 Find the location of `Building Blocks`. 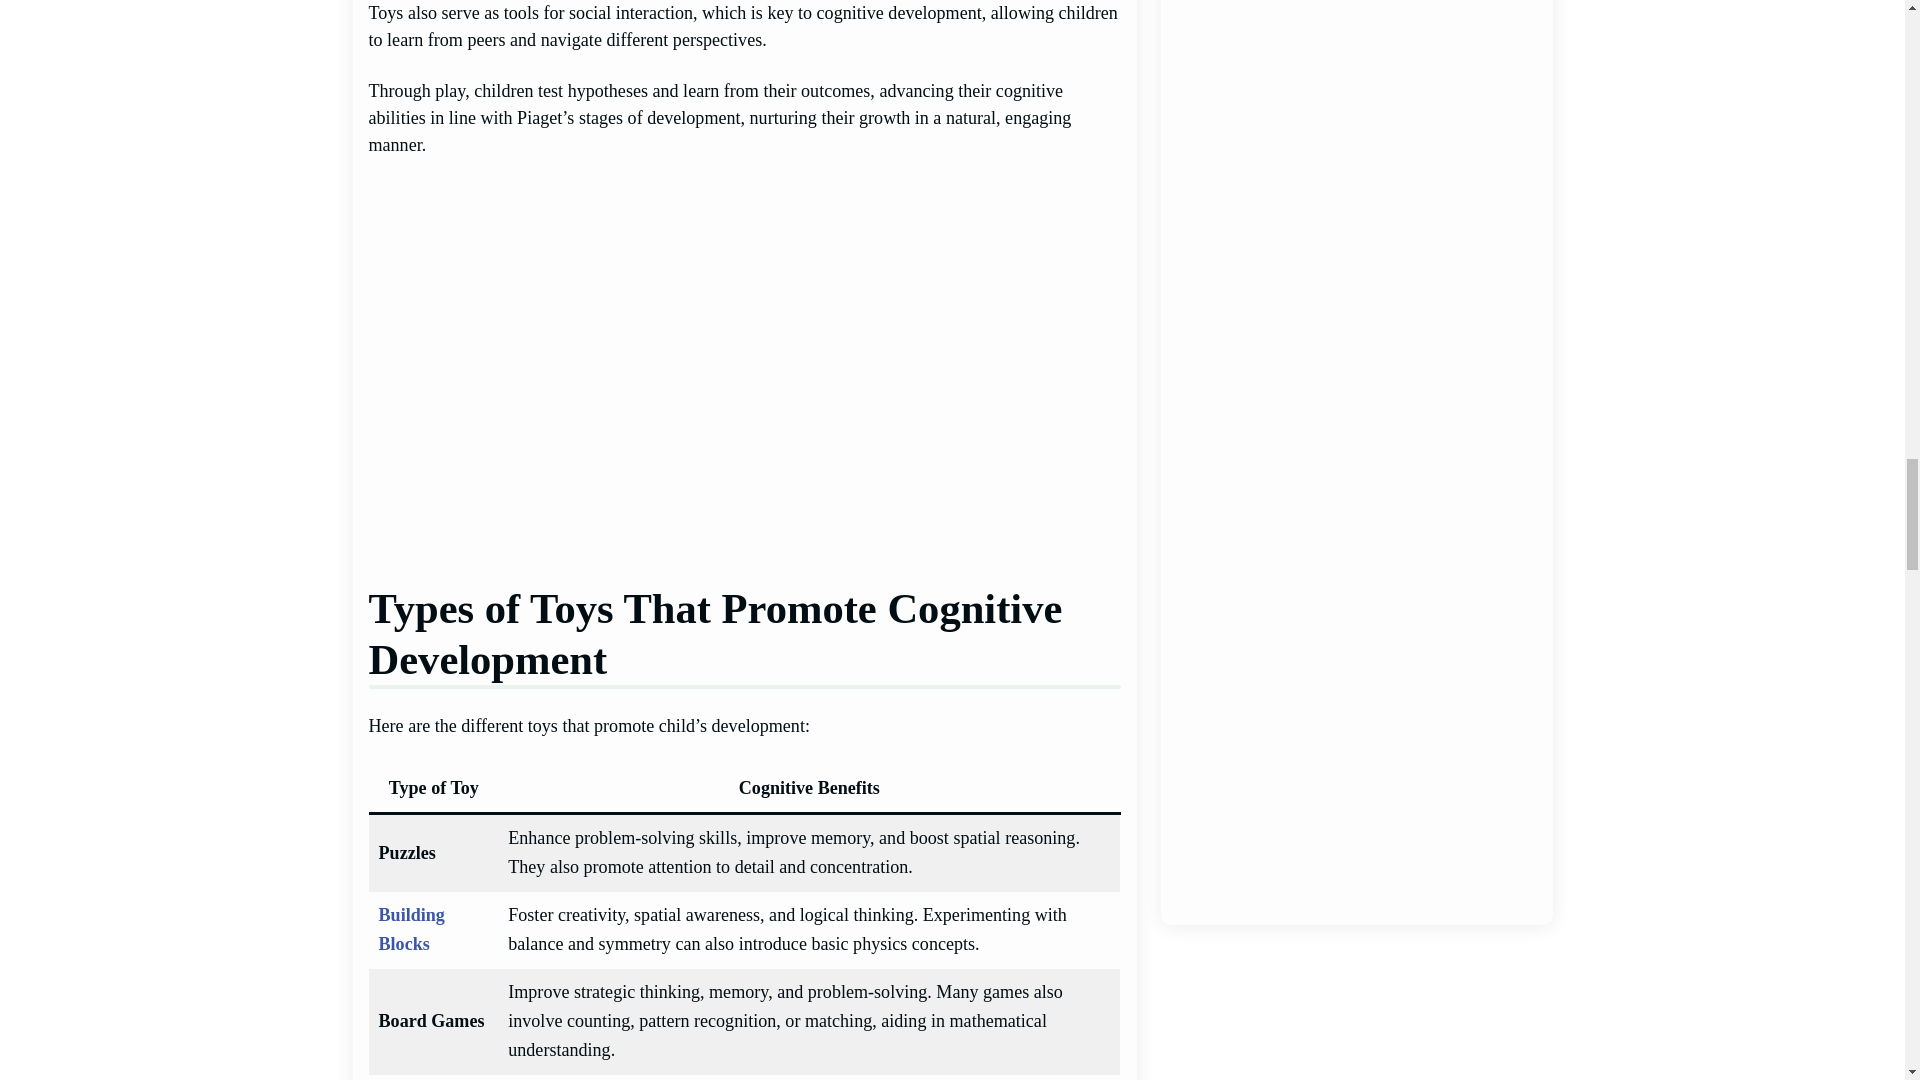

Building Blocks is located at coordinates (412, 929).